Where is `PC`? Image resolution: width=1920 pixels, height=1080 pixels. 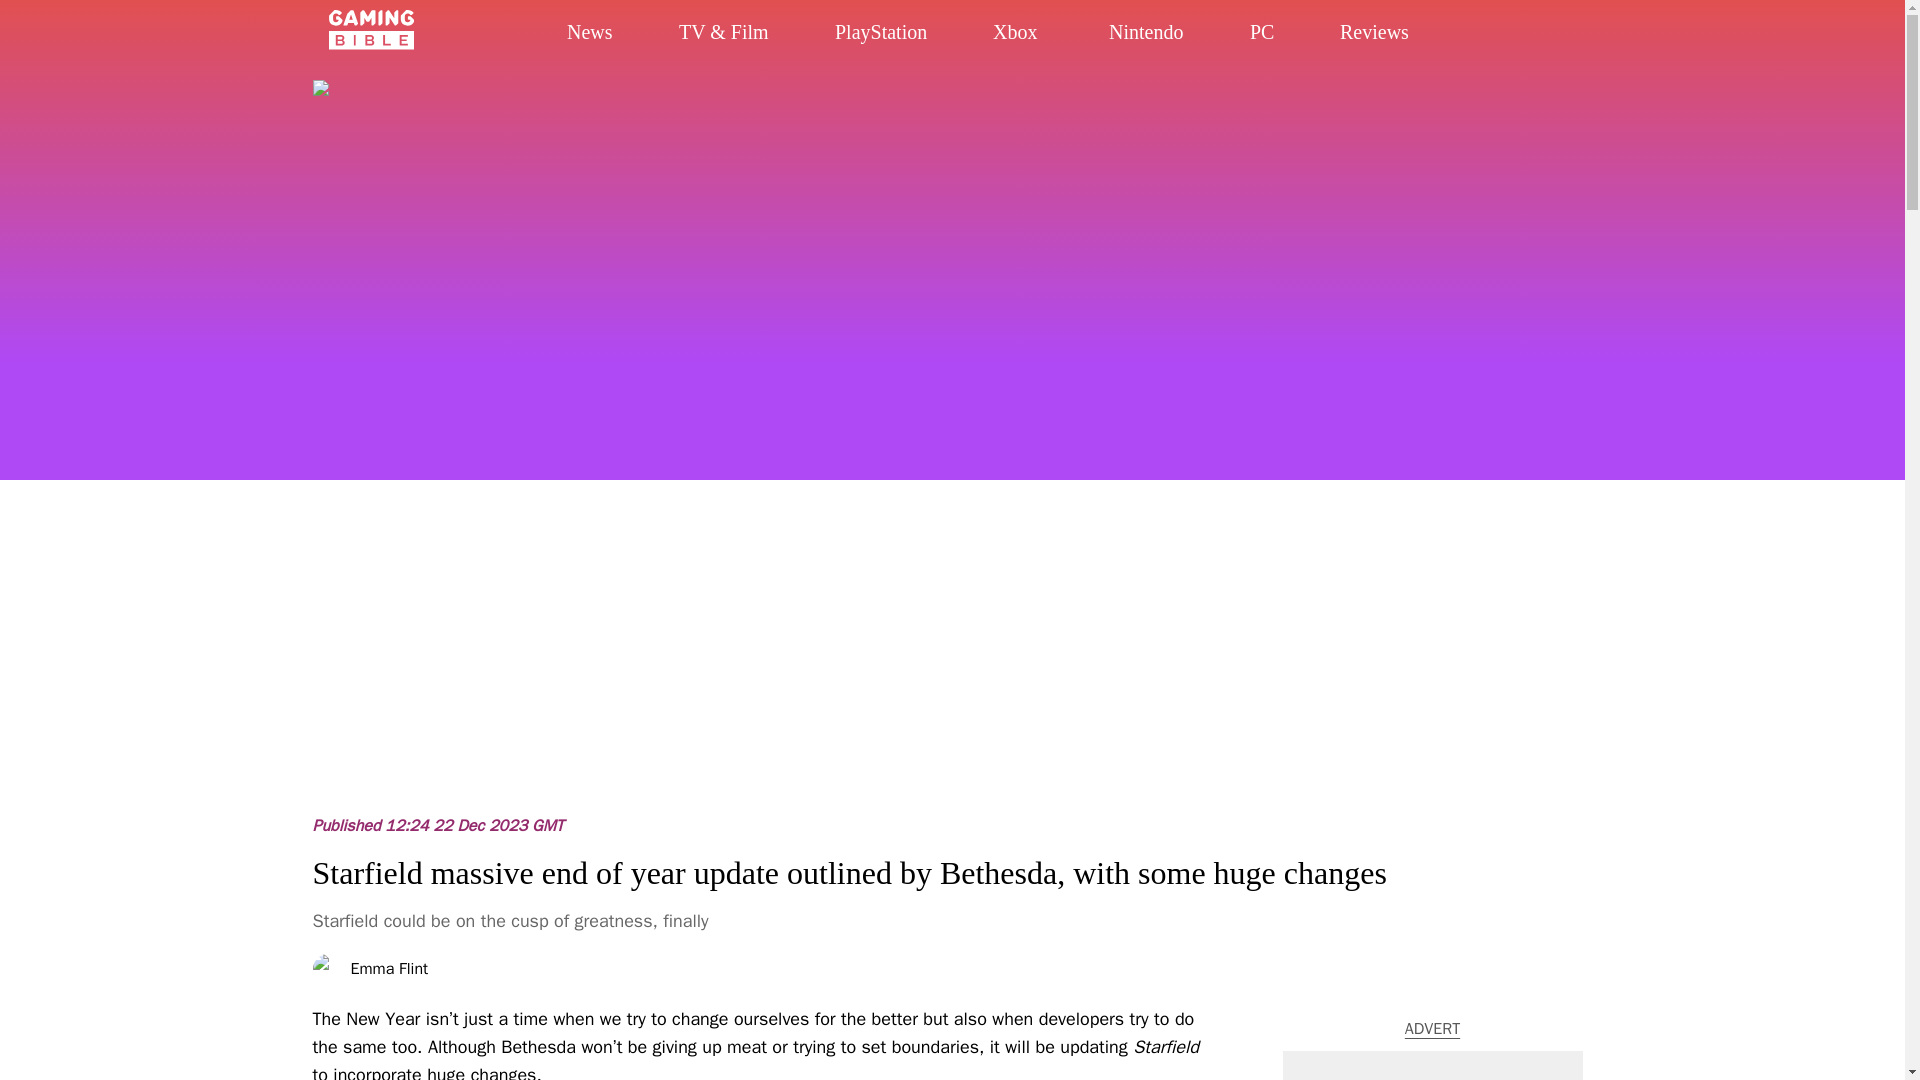 PC is located at coordinates (1249, 32).